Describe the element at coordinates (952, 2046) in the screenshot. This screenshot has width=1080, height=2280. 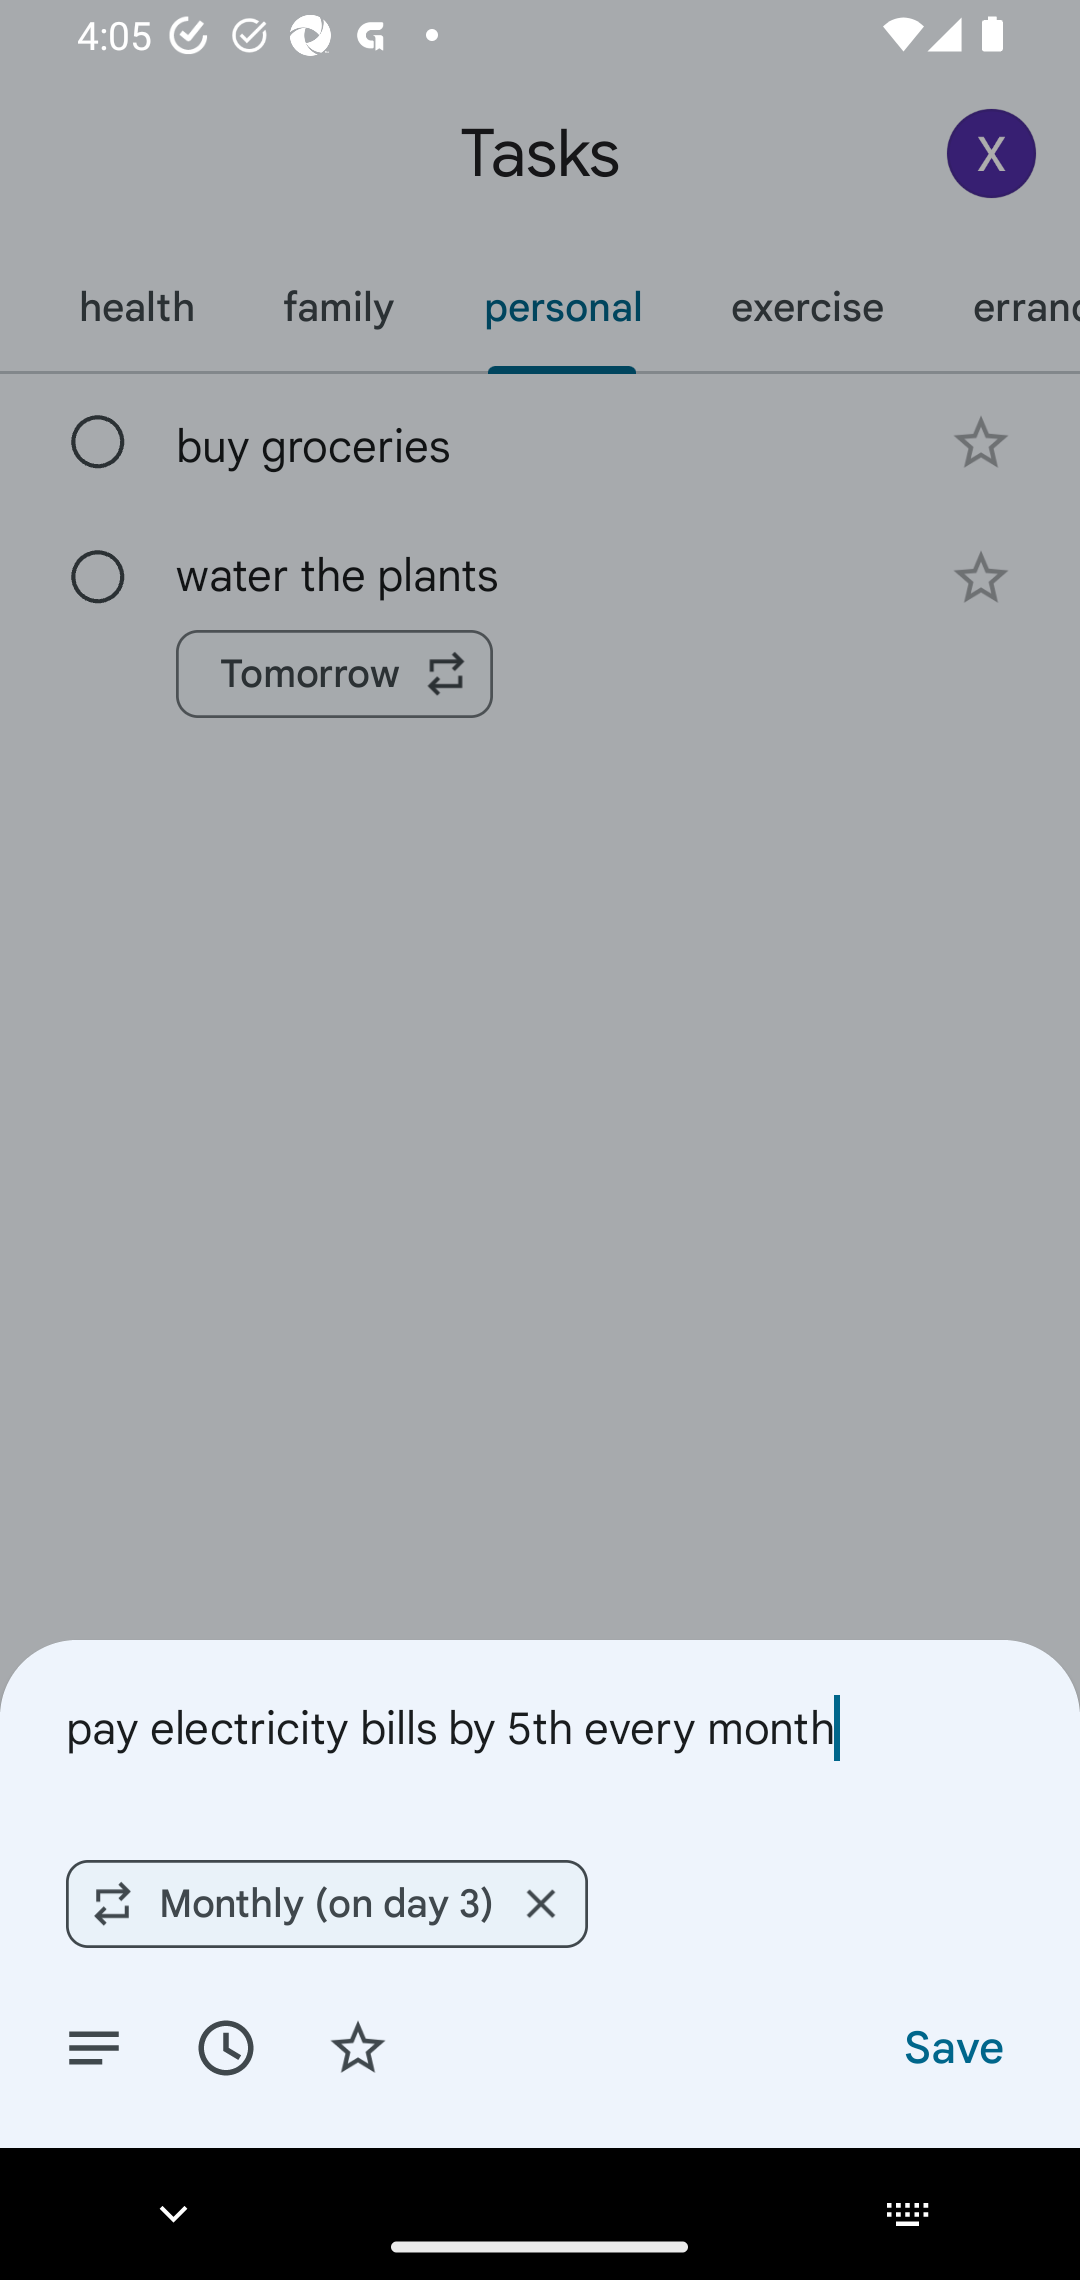
I see `Save` at that location.